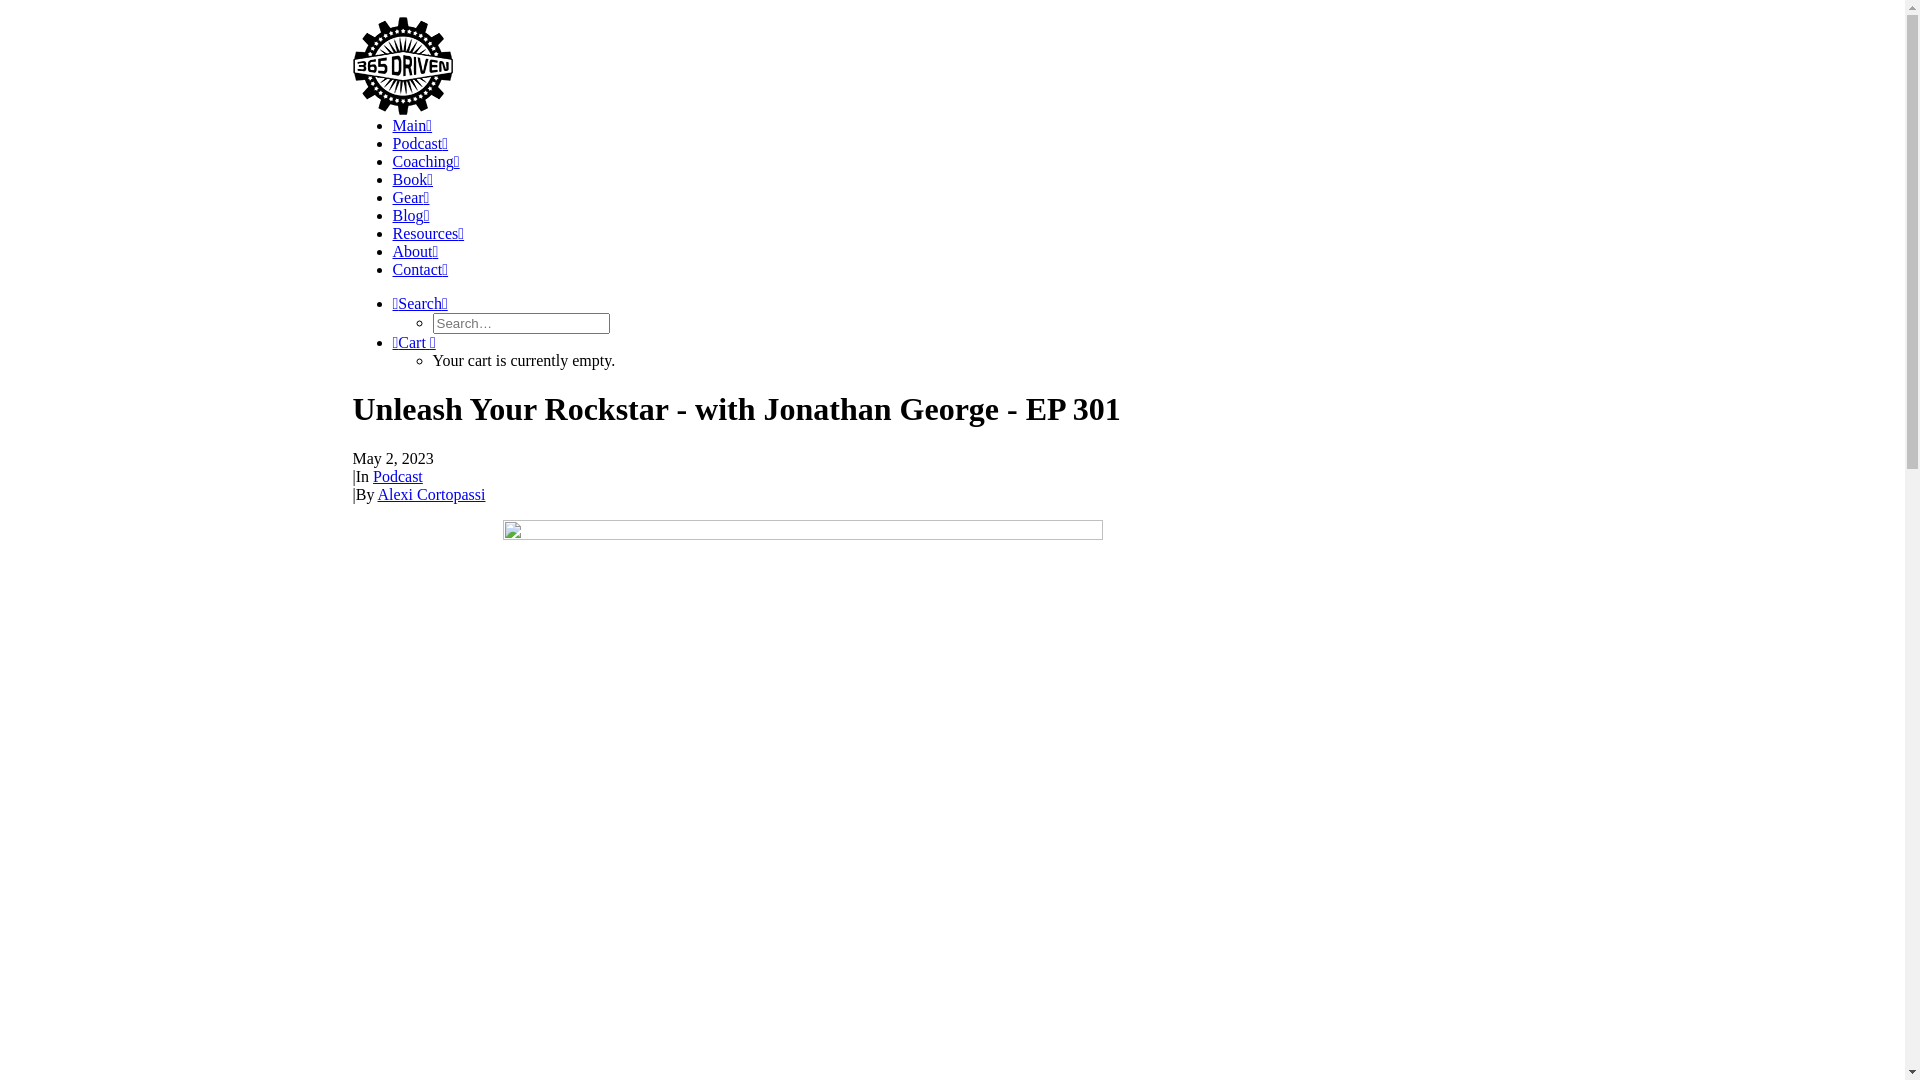  I want to click on Coaching, so click(426, 162).